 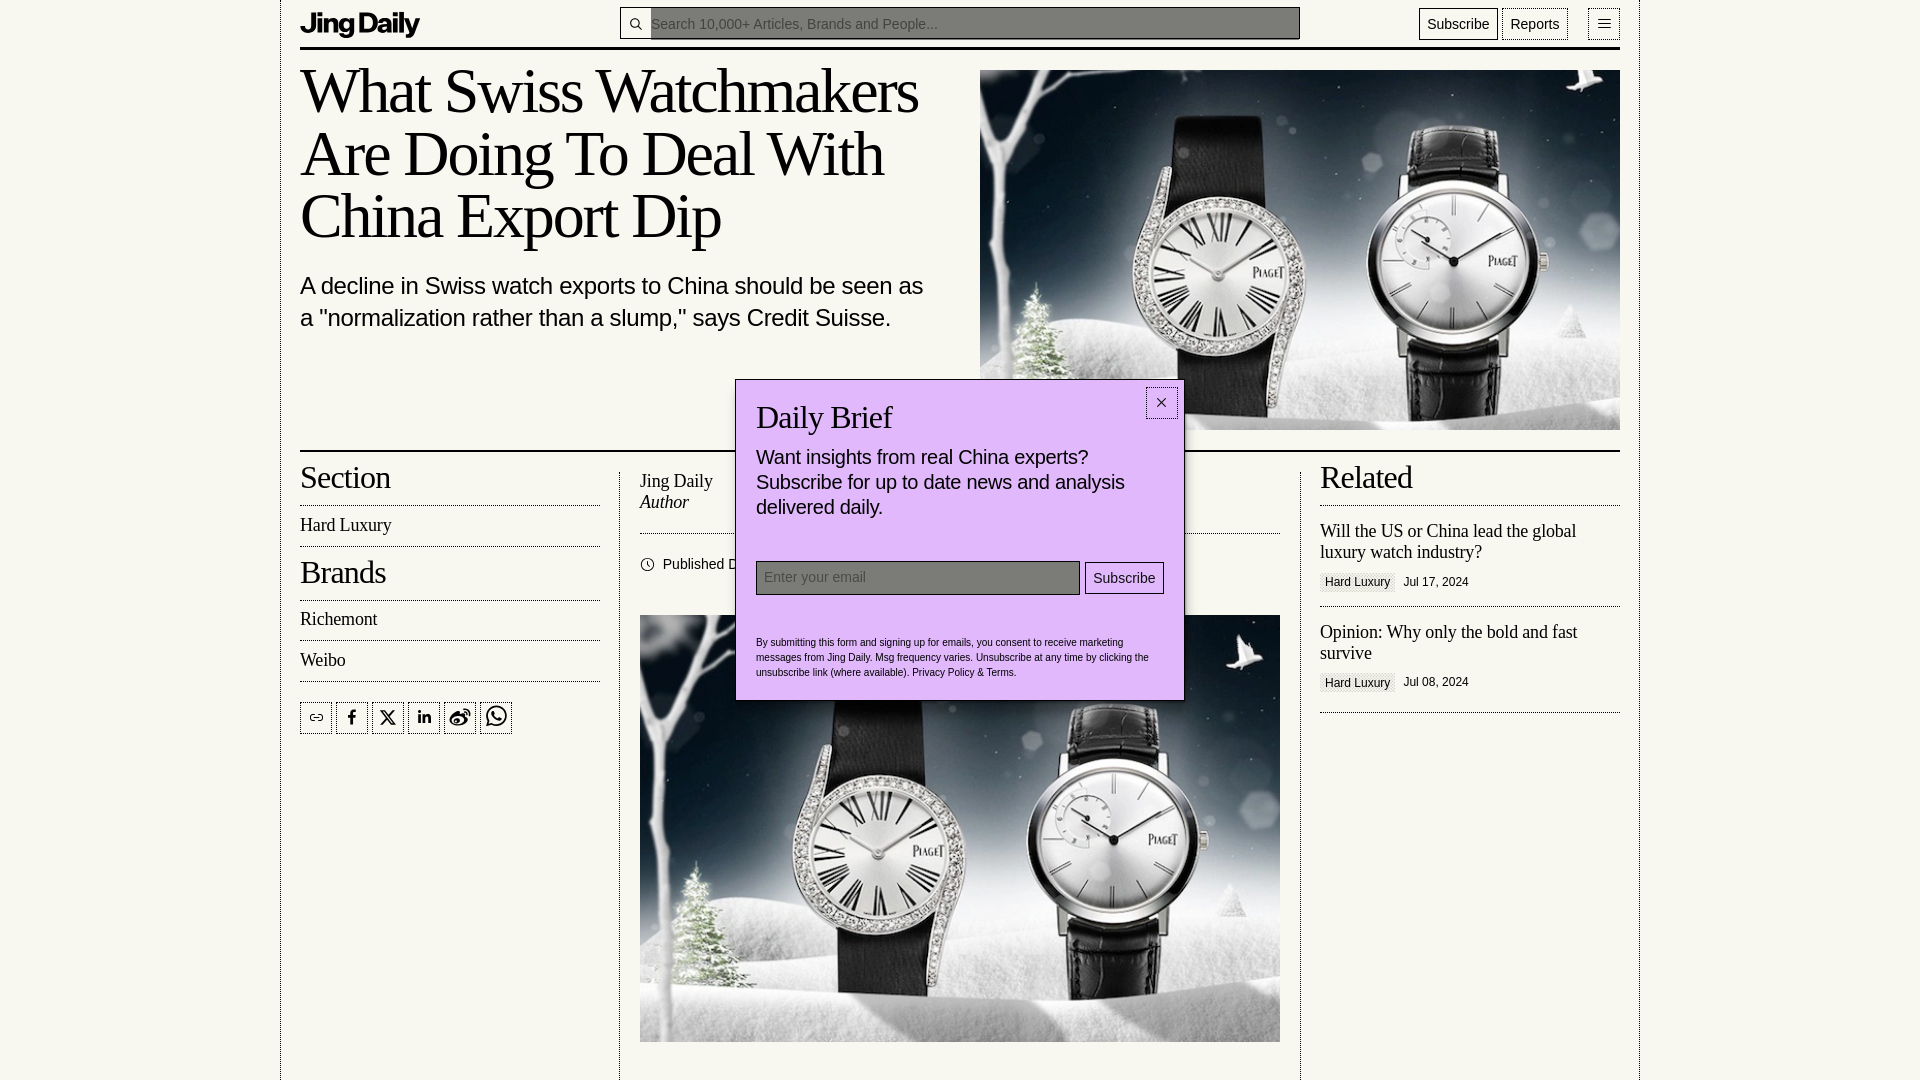 What do you see at coordinates (1534, 23) in the screenshot?
I see `Reports` at bounding box center [1534, 23].